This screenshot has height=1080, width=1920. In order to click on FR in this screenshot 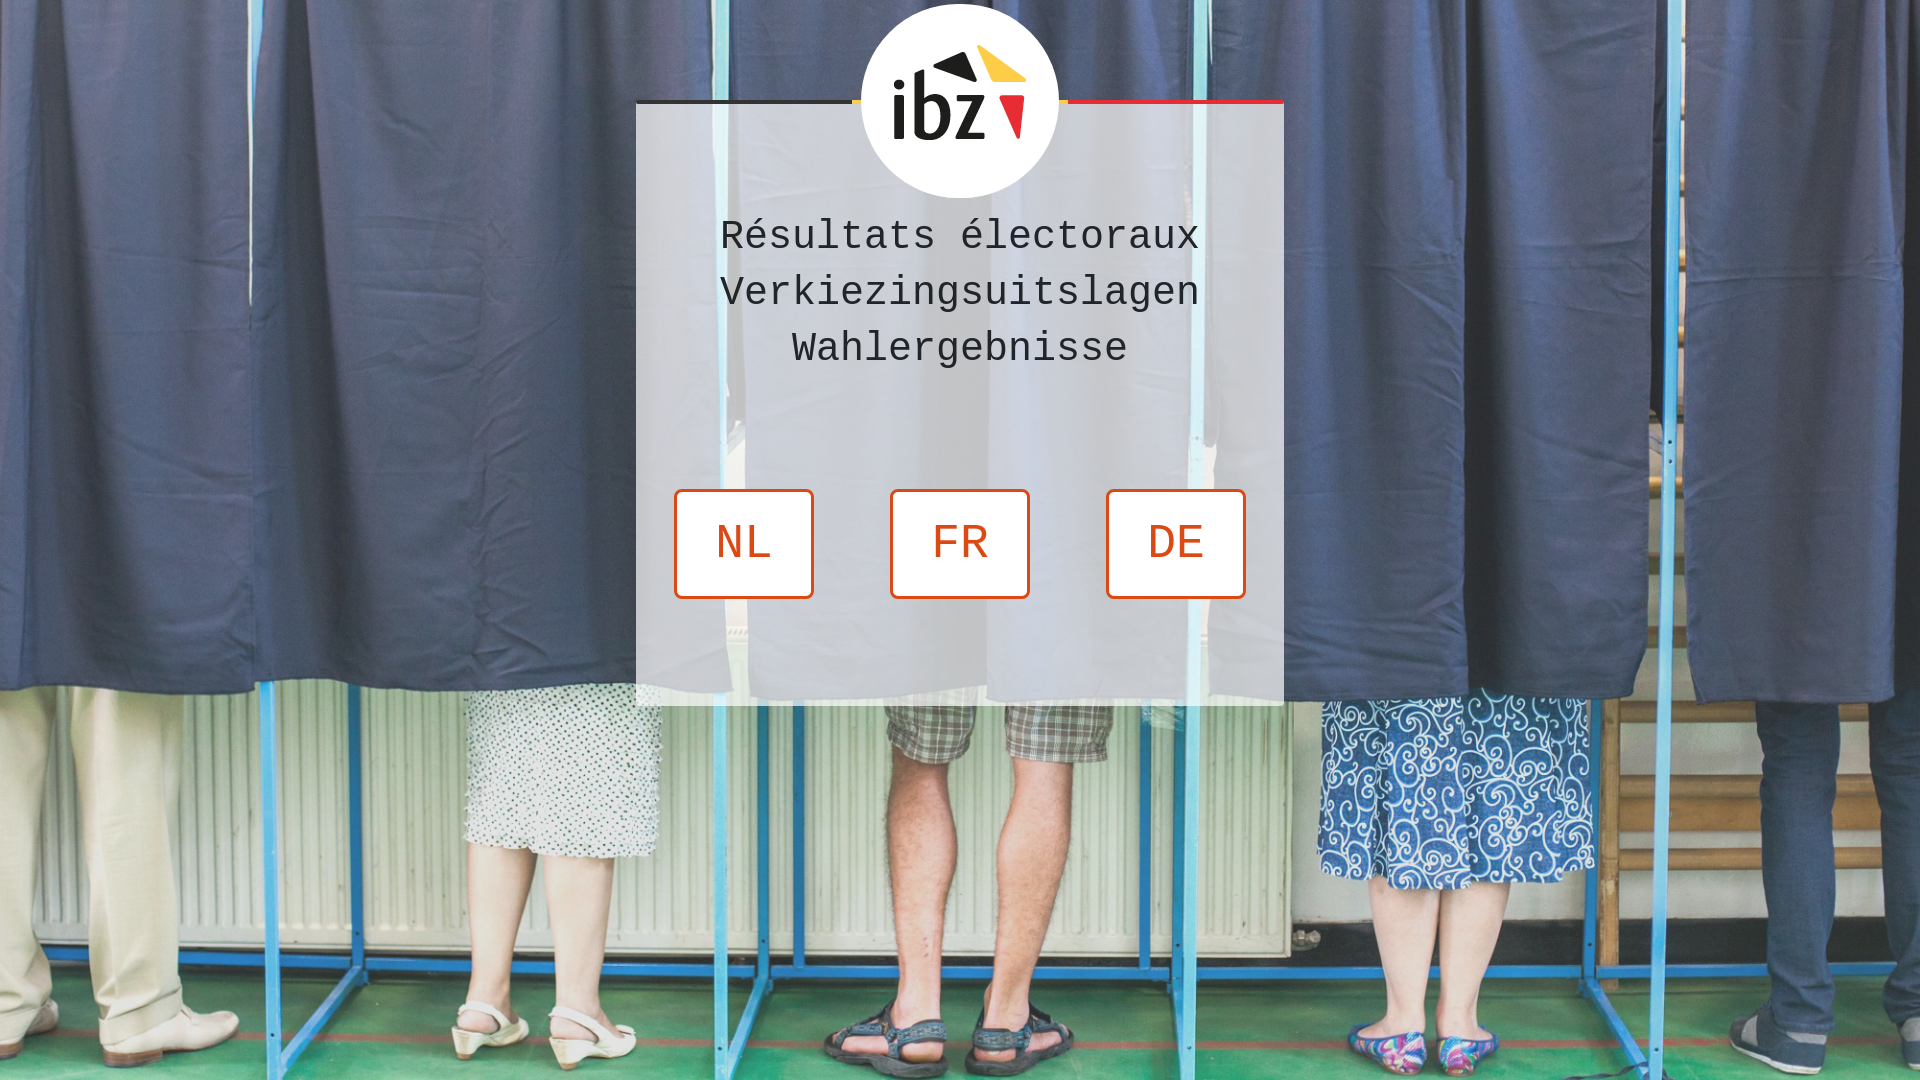, I will do `click(960, 544)`.